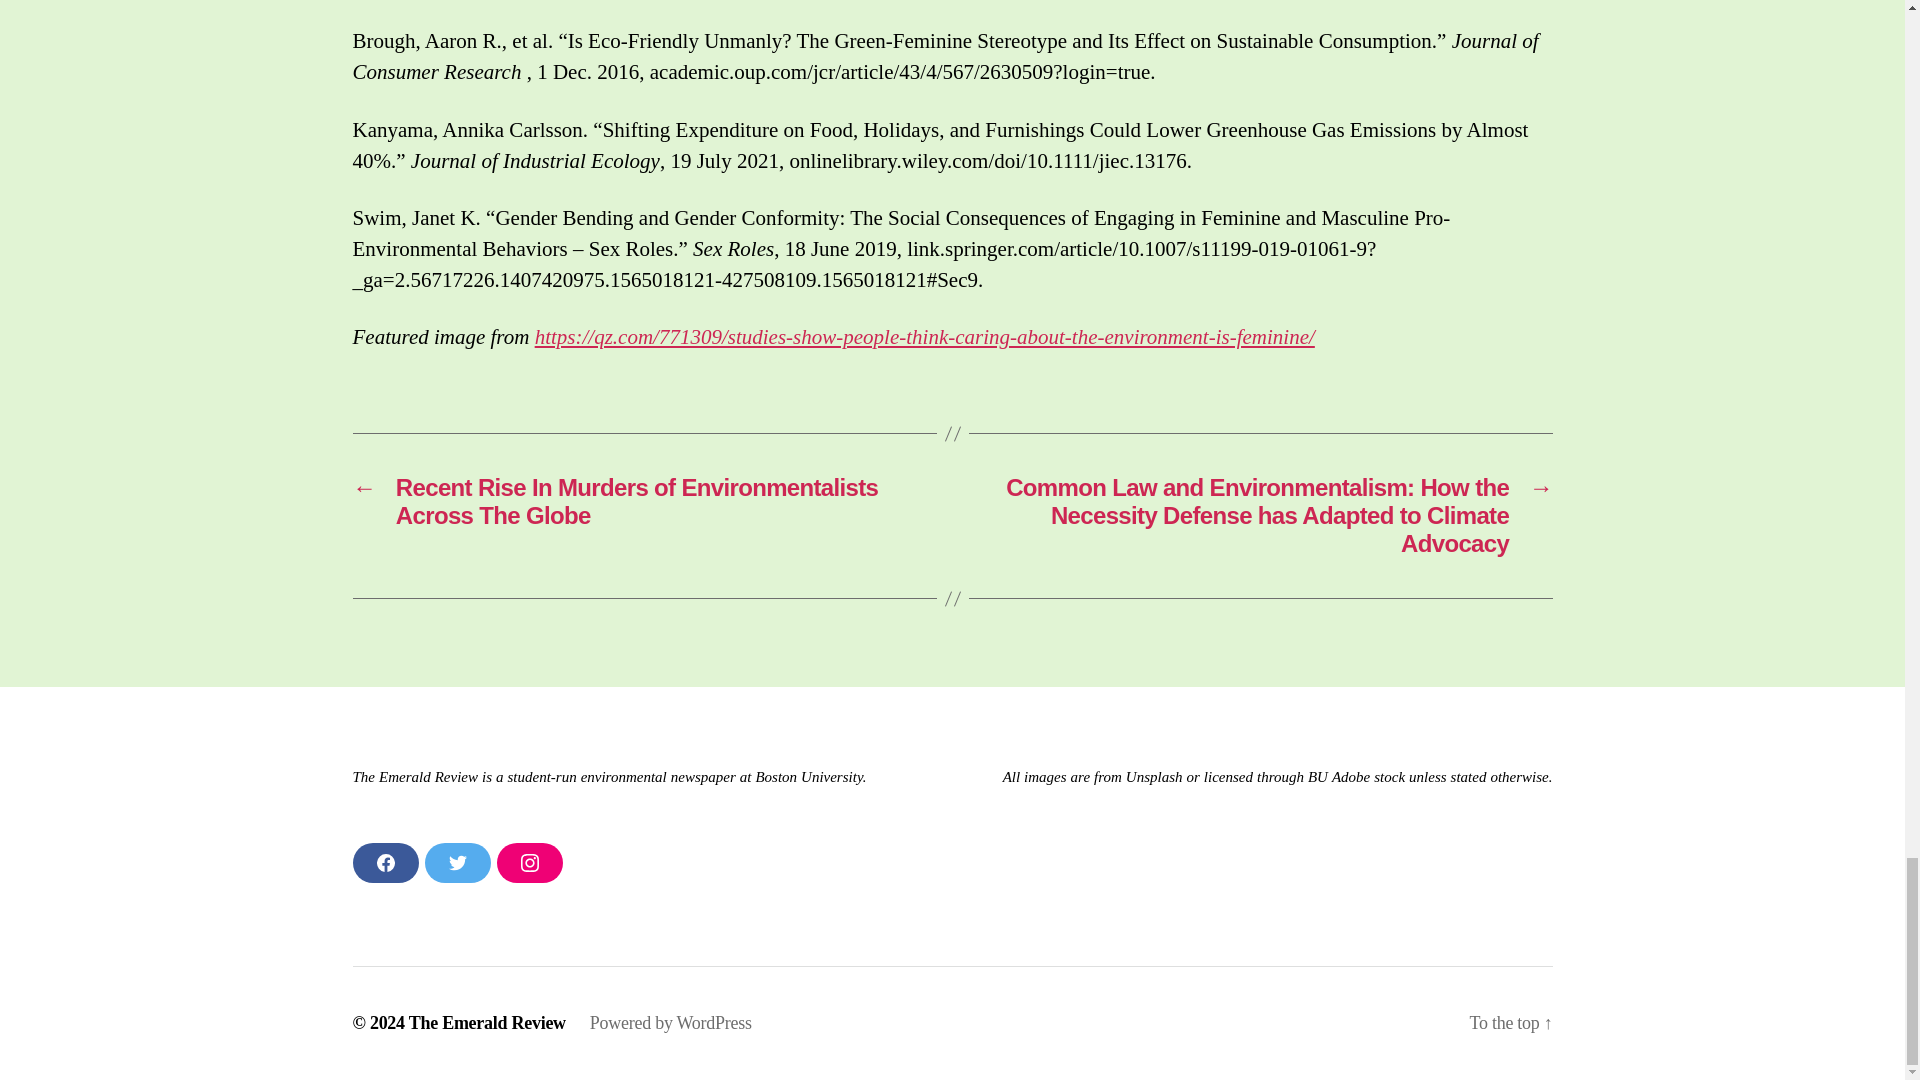 This screenshot has width=1920, height=1080. I want to click on Powered by WordPress, so click(670, 1022).